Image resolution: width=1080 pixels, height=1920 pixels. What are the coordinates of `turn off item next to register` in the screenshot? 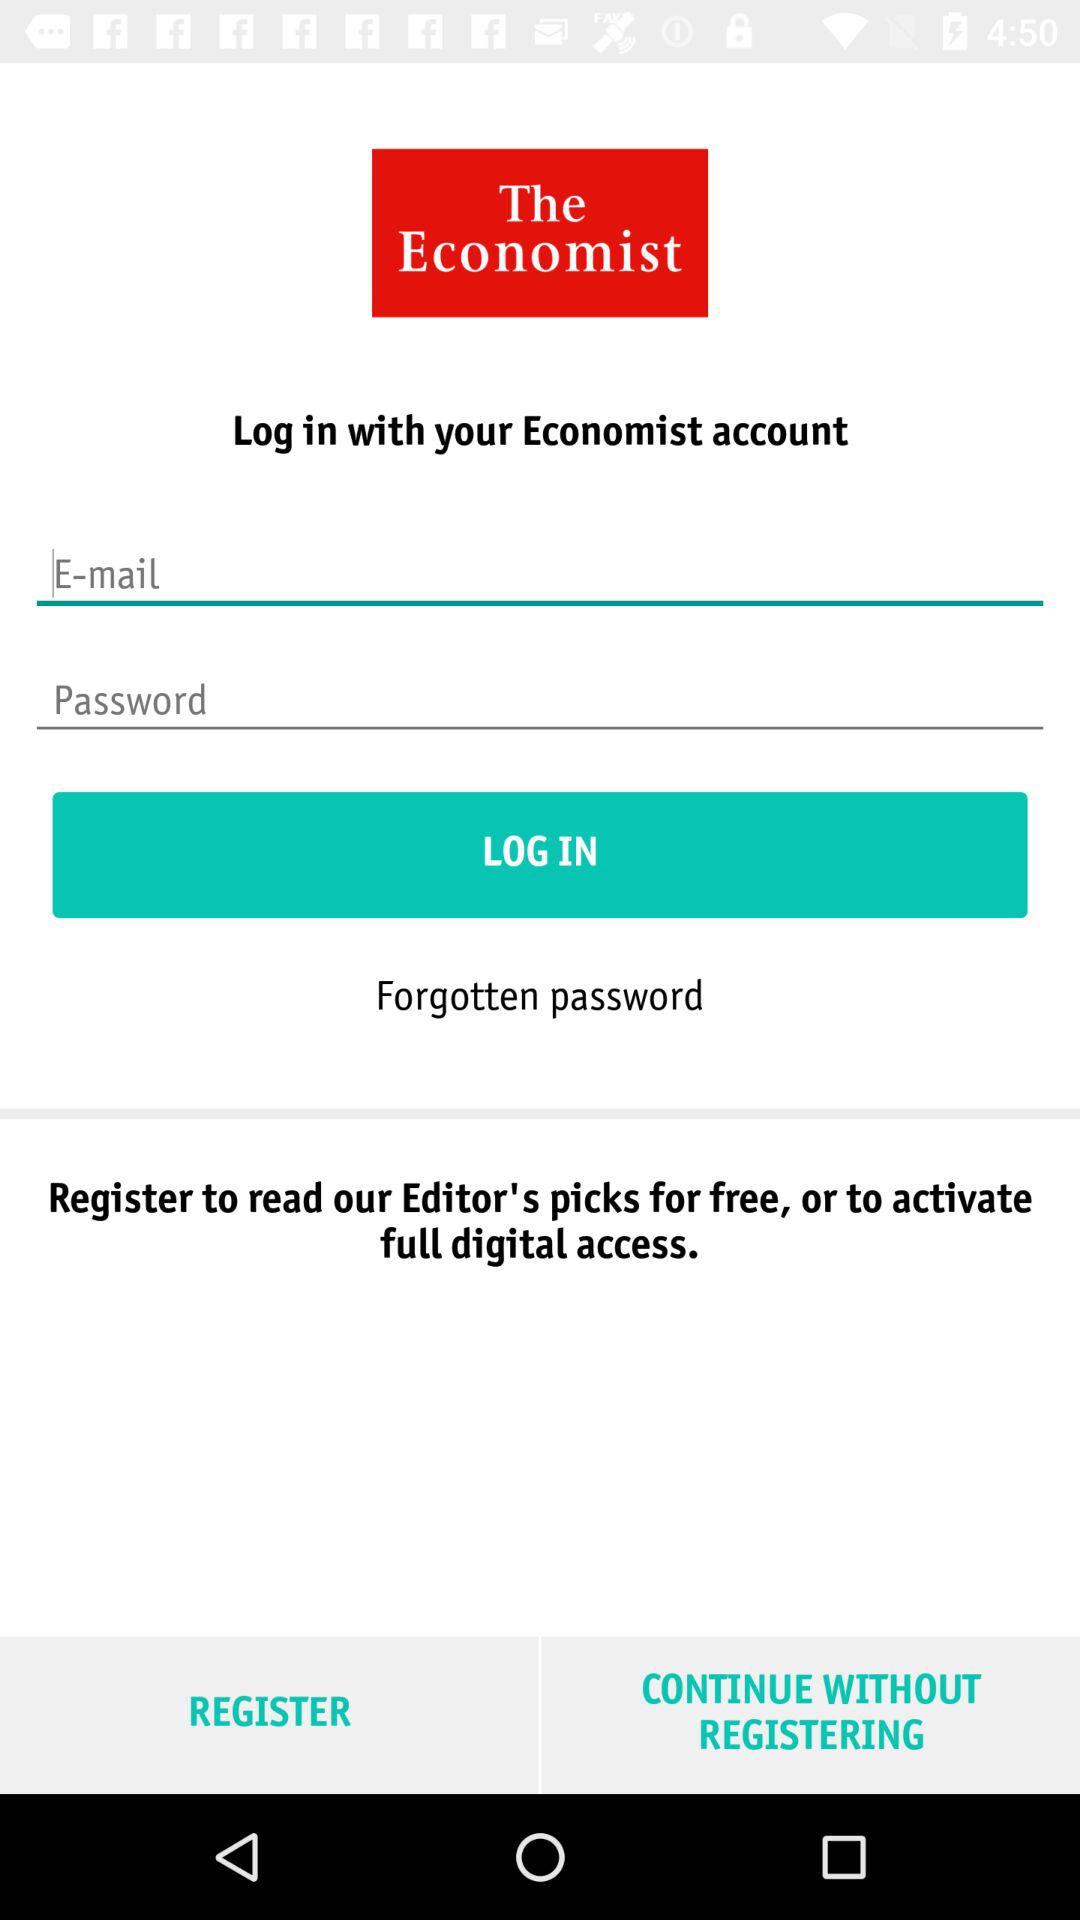 It's located at (810, 1714).